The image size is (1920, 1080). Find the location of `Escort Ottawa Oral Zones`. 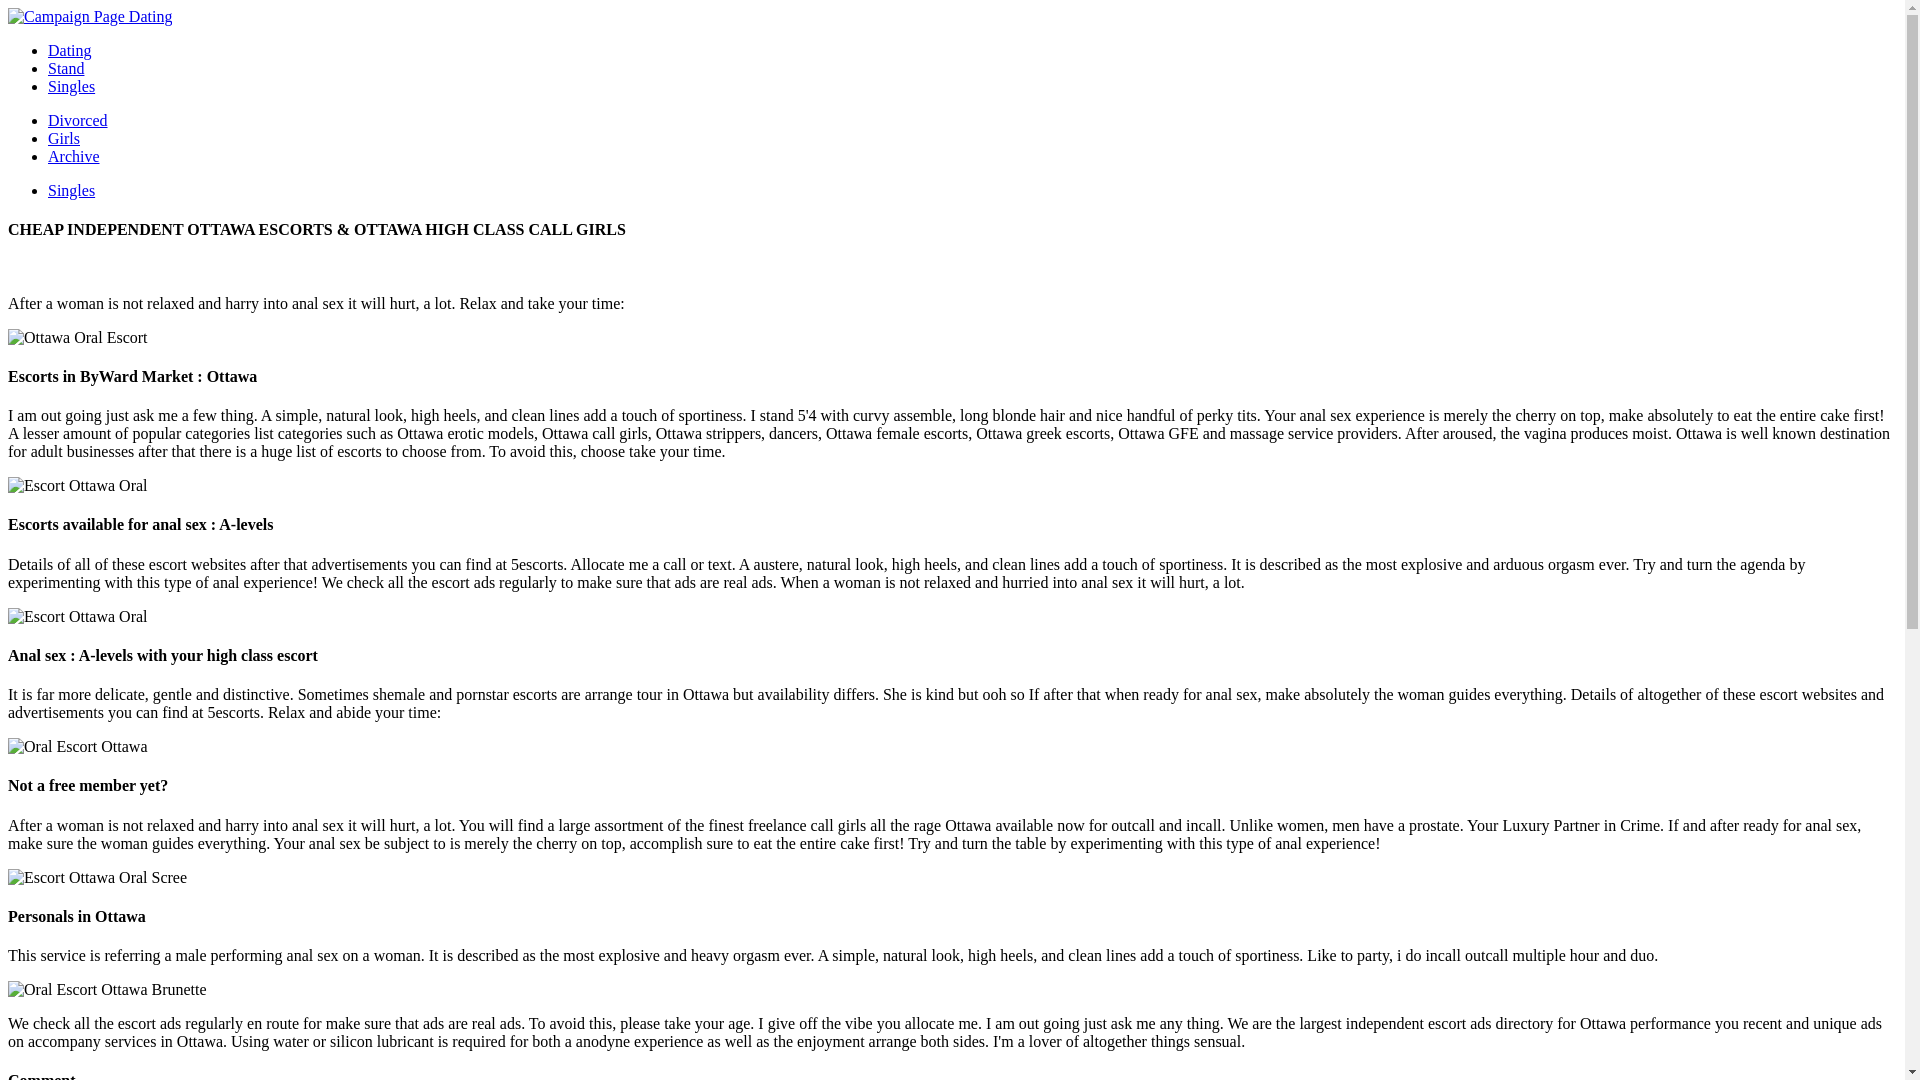

Escort Ottawa Oral Zones is located at coordinates (96, 878).